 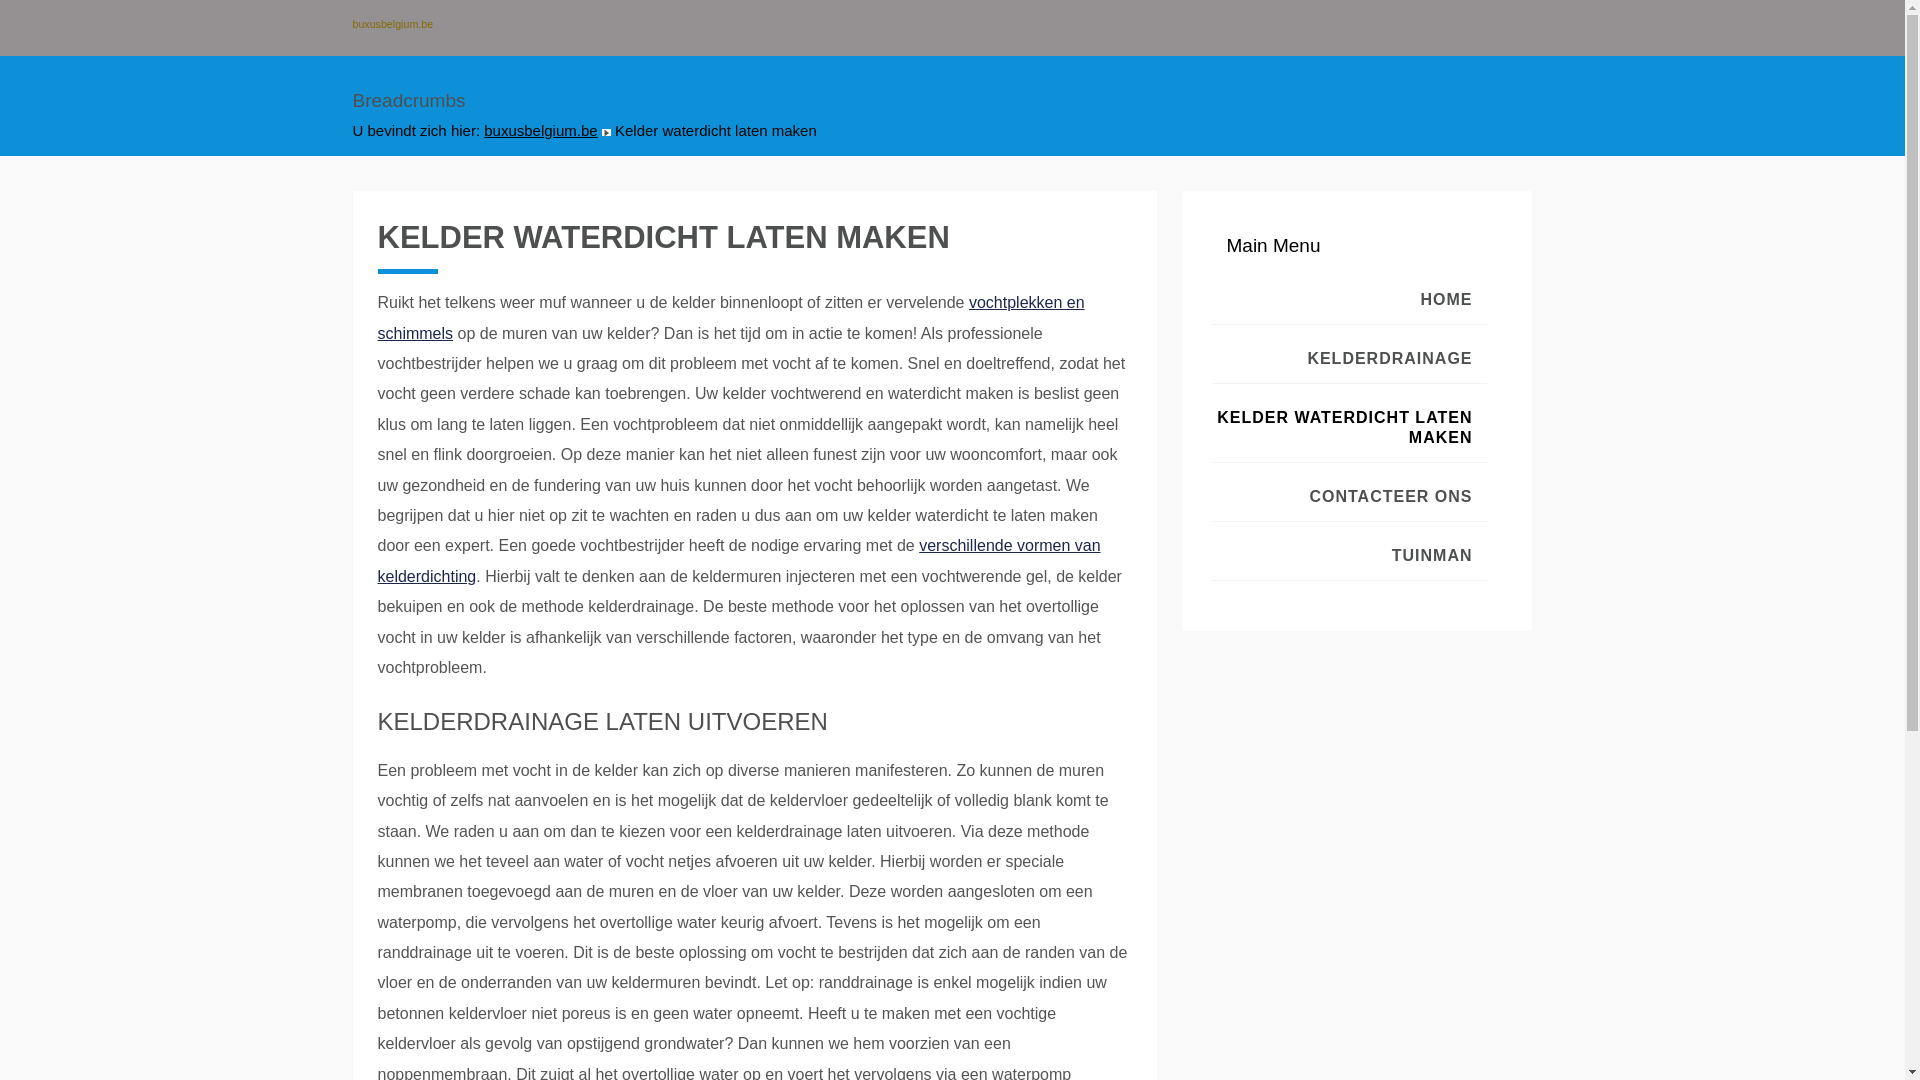 I want to click on verschillende vormen van kelderdichting, so click(x=740, y=560).